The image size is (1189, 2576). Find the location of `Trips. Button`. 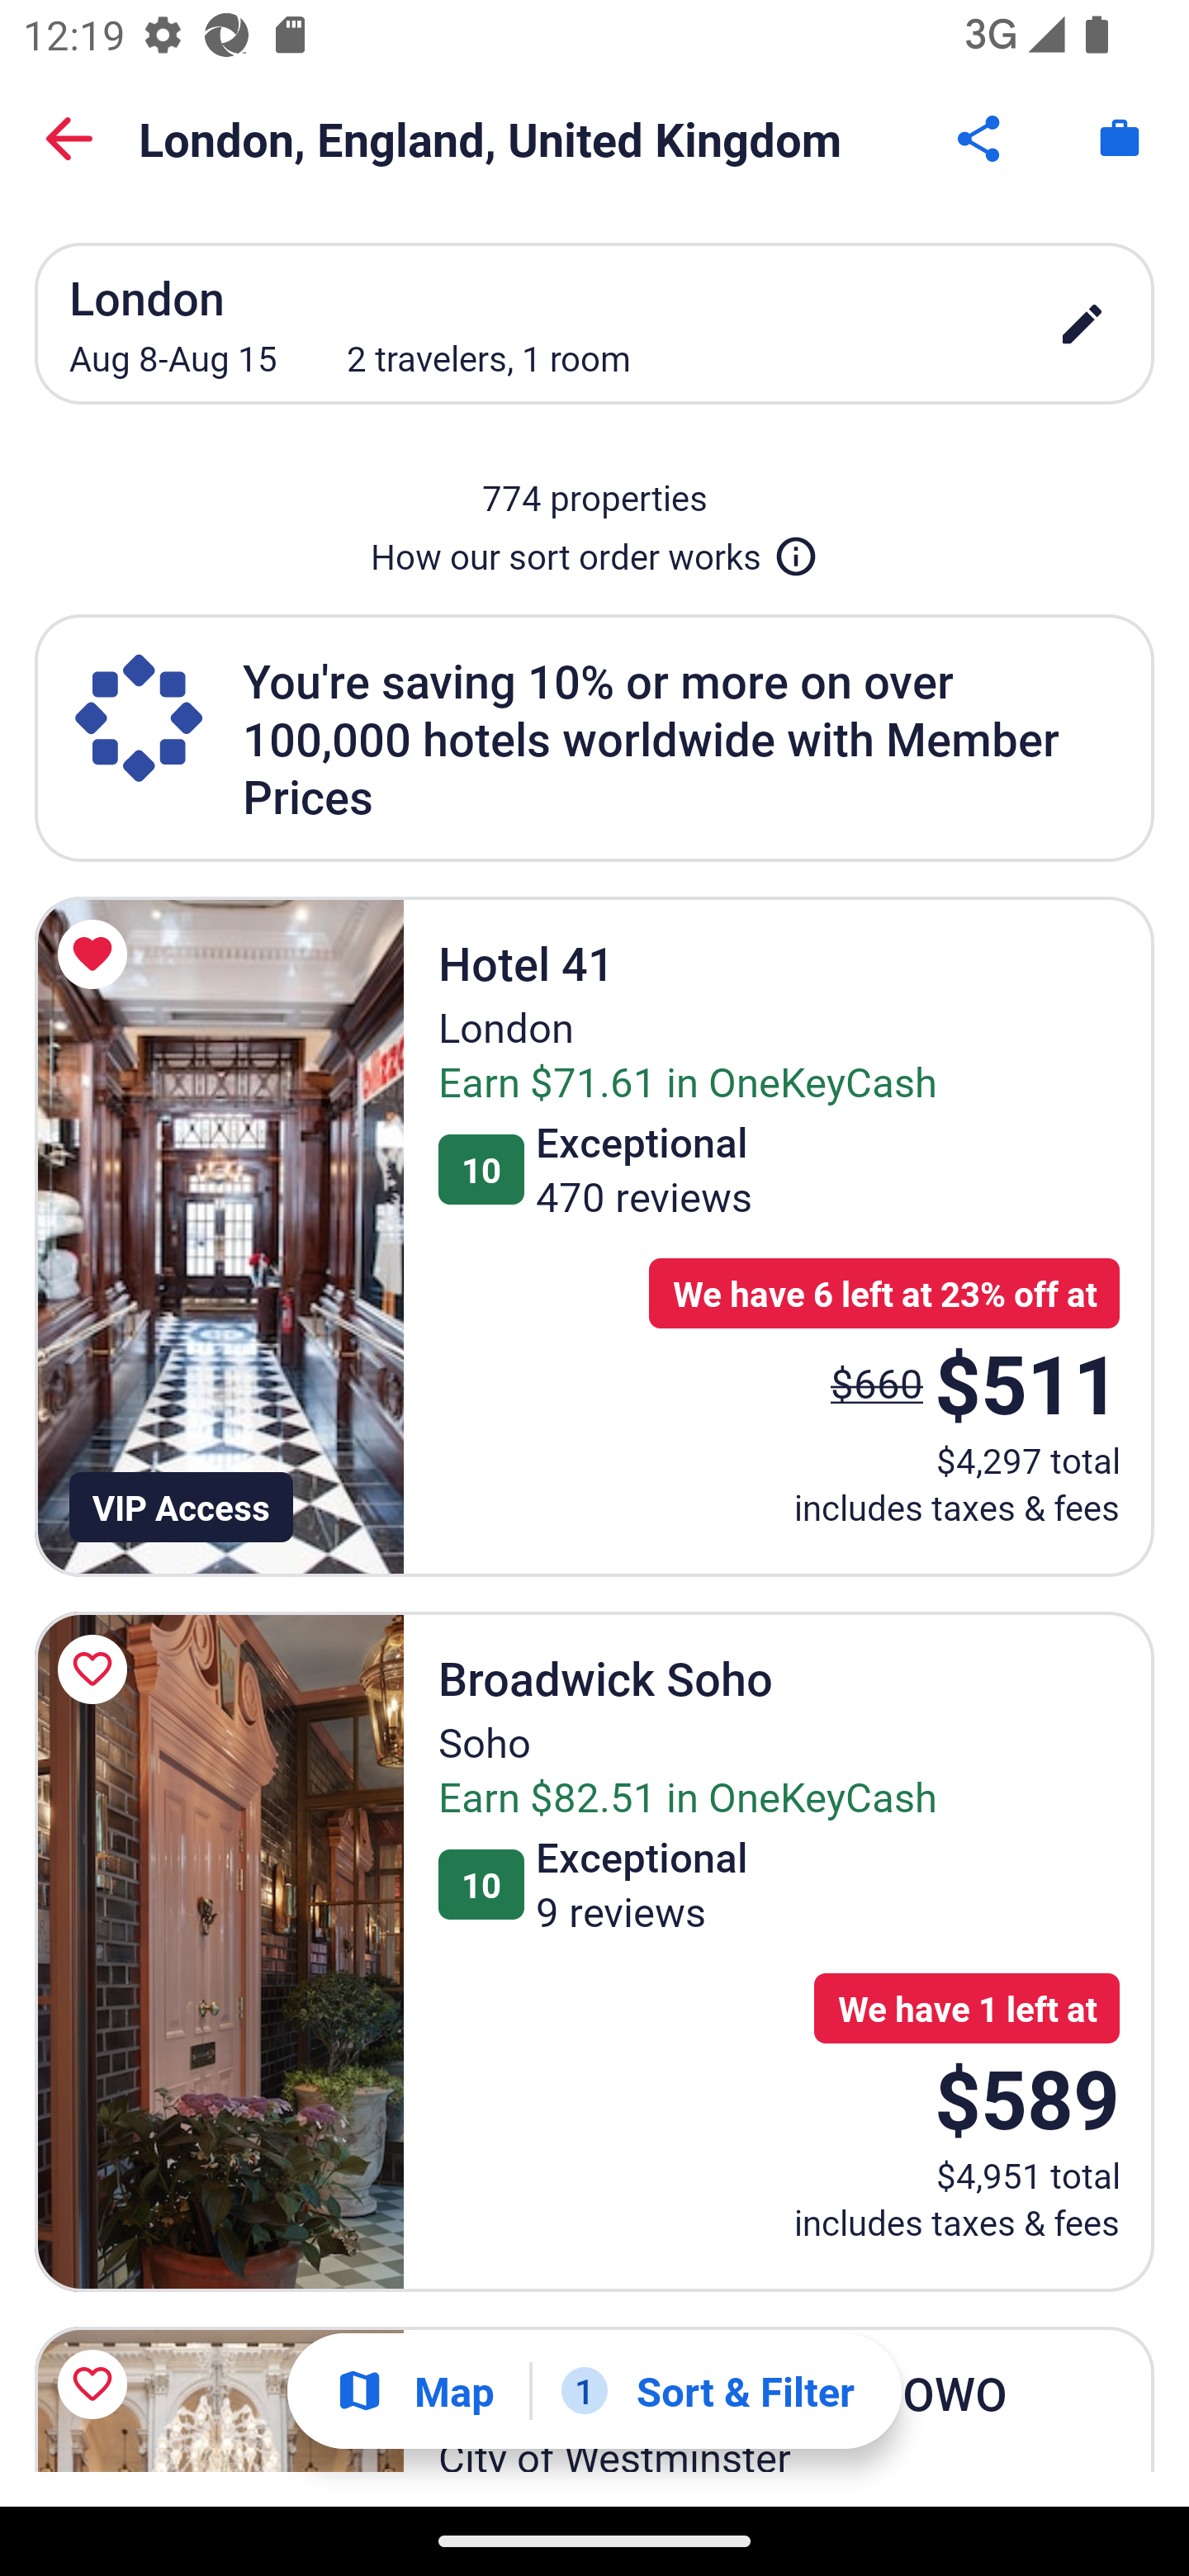

Trips. Button is located at coordinates (1120, 139).